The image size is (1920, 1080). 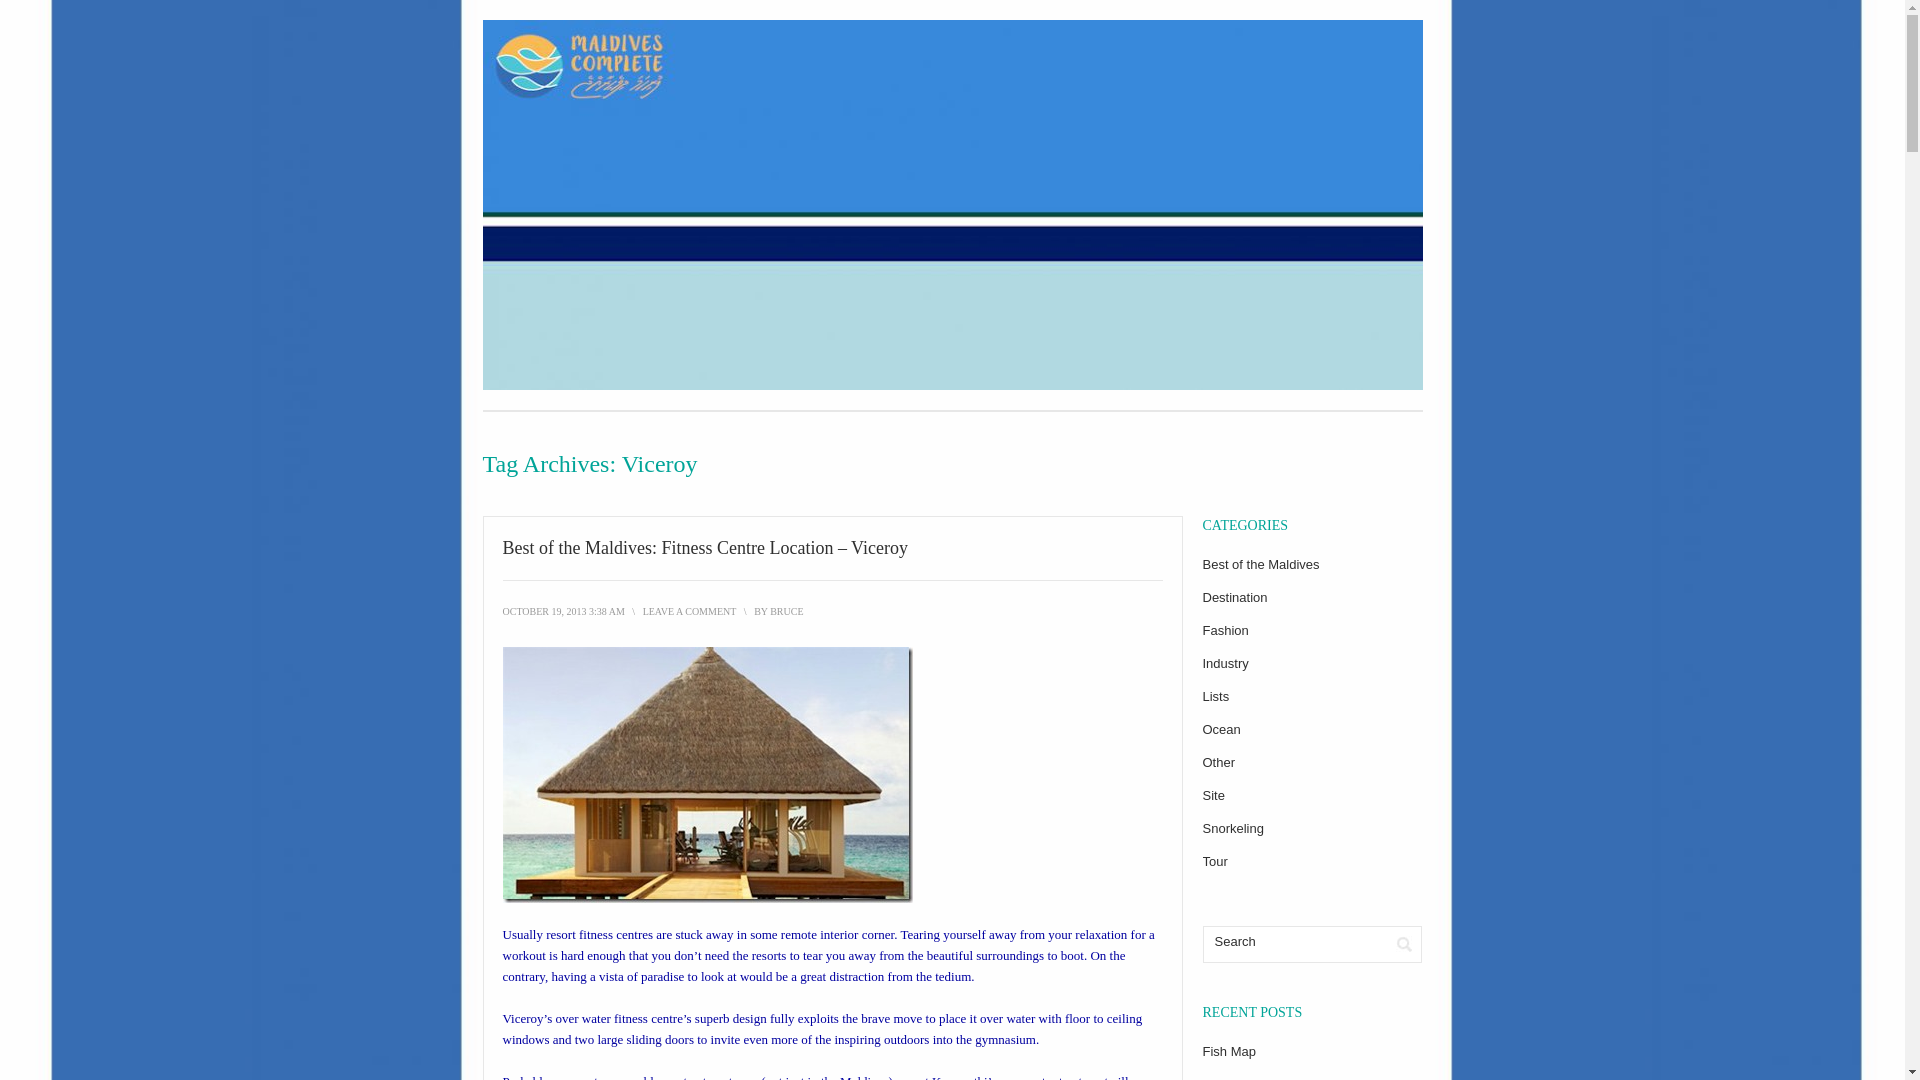 What do you see at coordinates (786, 610) in the screenshot?
I see `by bruce` at bounding box center [786, 610].